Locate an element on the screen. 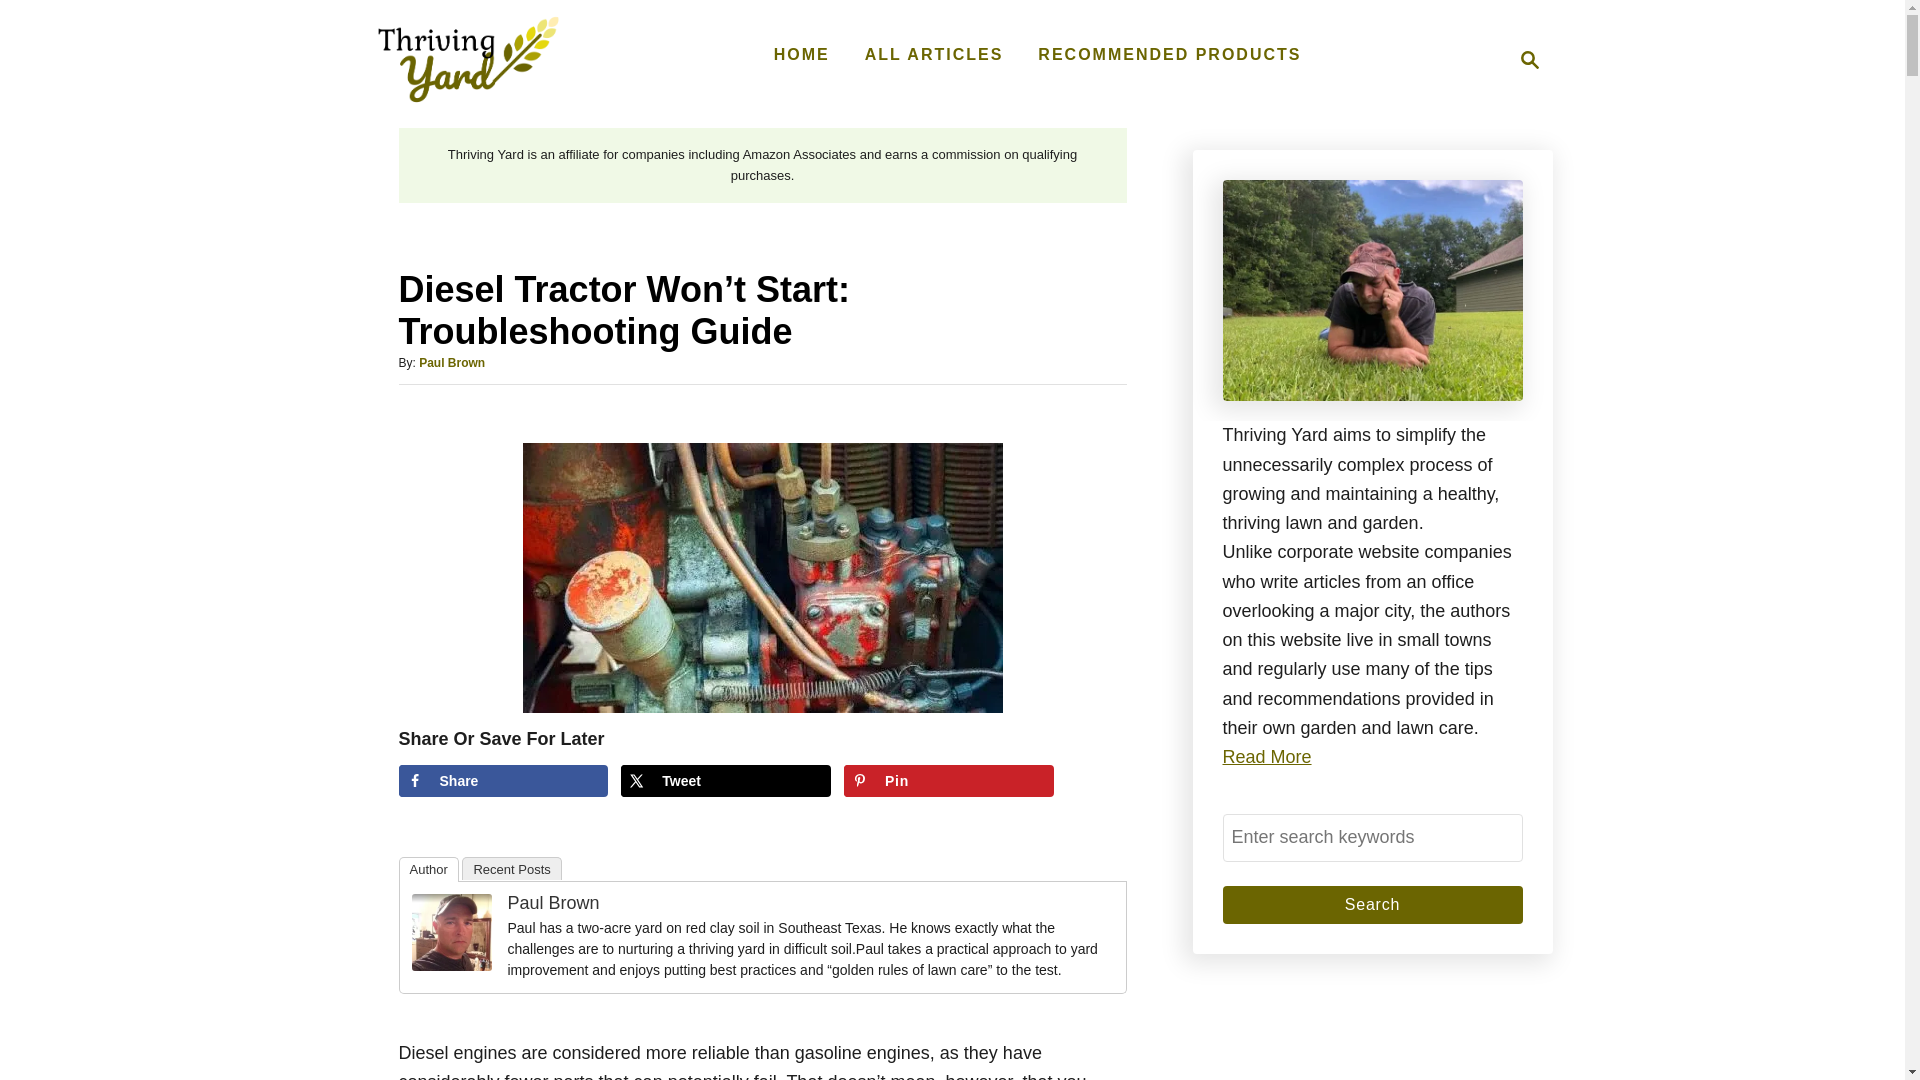  Share on X is located at coordinates (949, 780).